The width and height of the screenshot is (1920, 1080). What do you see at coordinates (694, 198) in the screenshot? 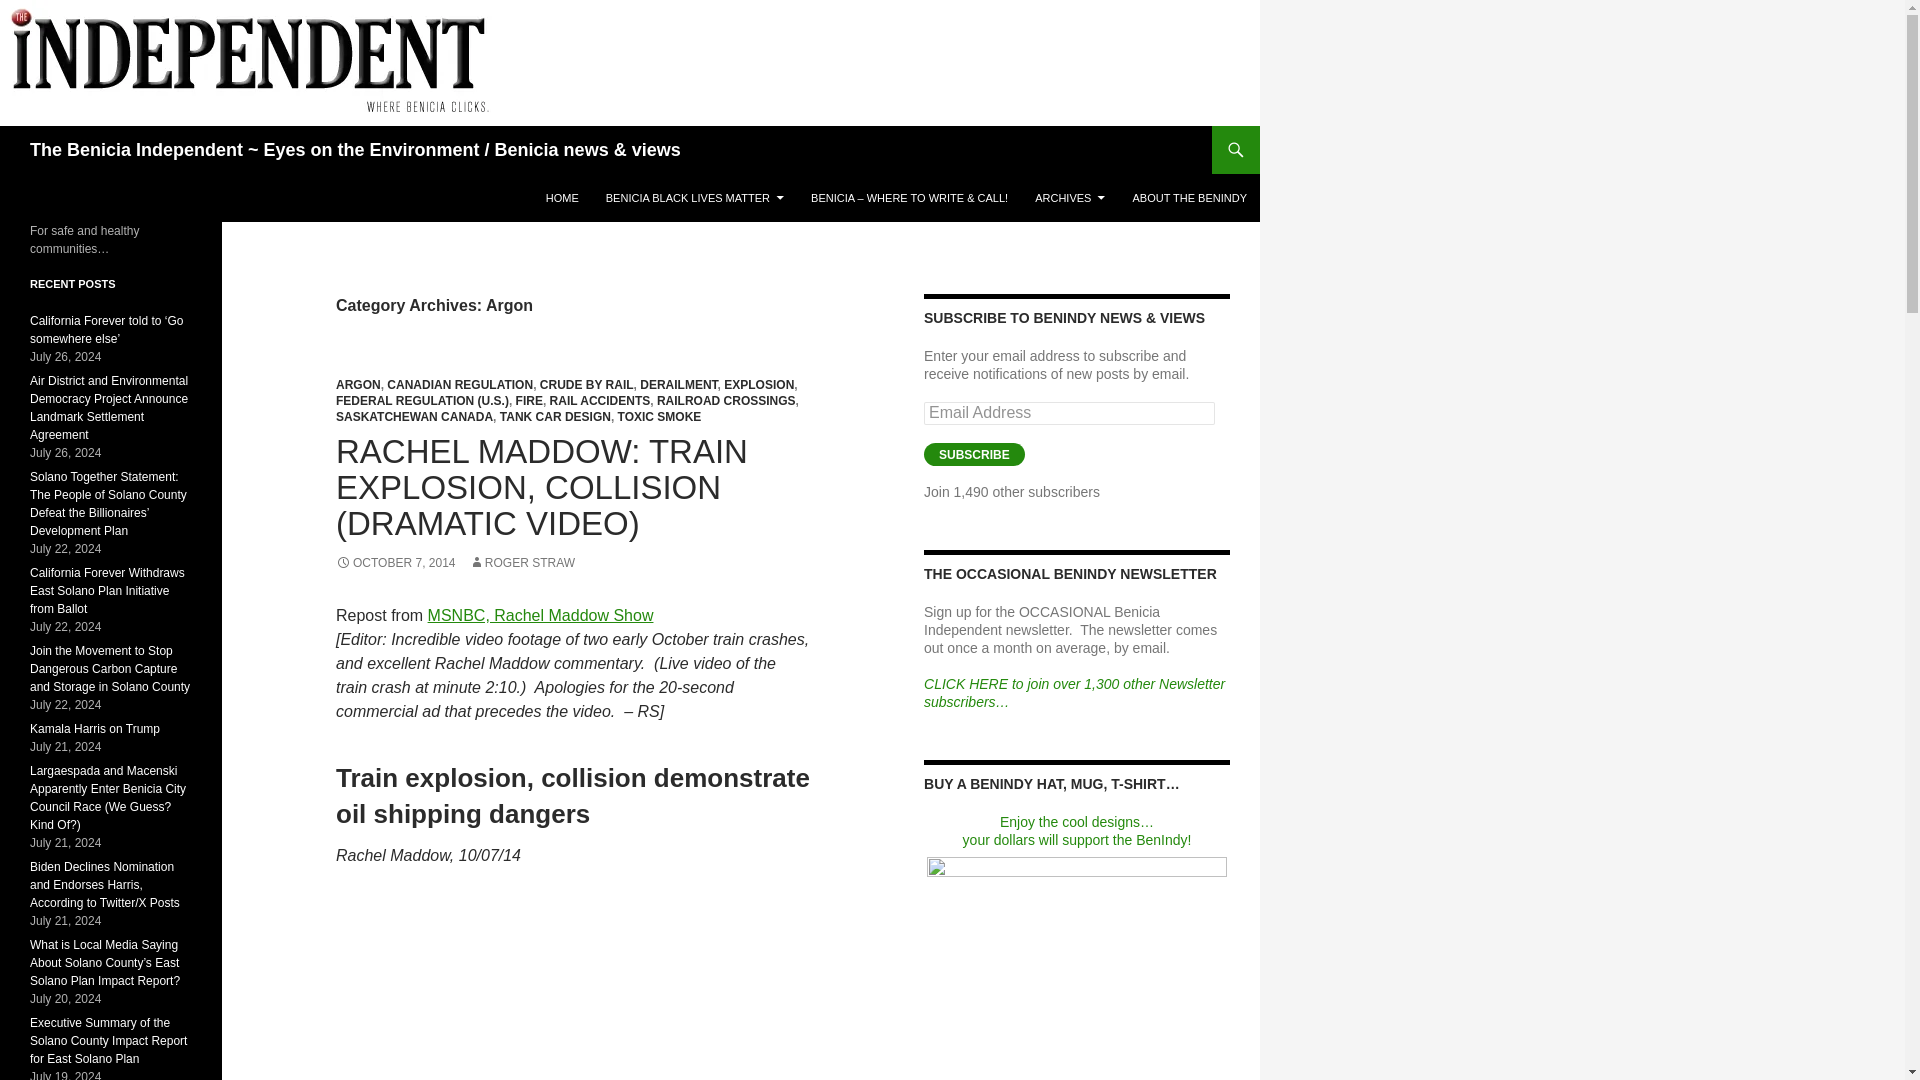
I see `BENICIA BLACK LIVES MATTER` at bounding box center [694, 198].